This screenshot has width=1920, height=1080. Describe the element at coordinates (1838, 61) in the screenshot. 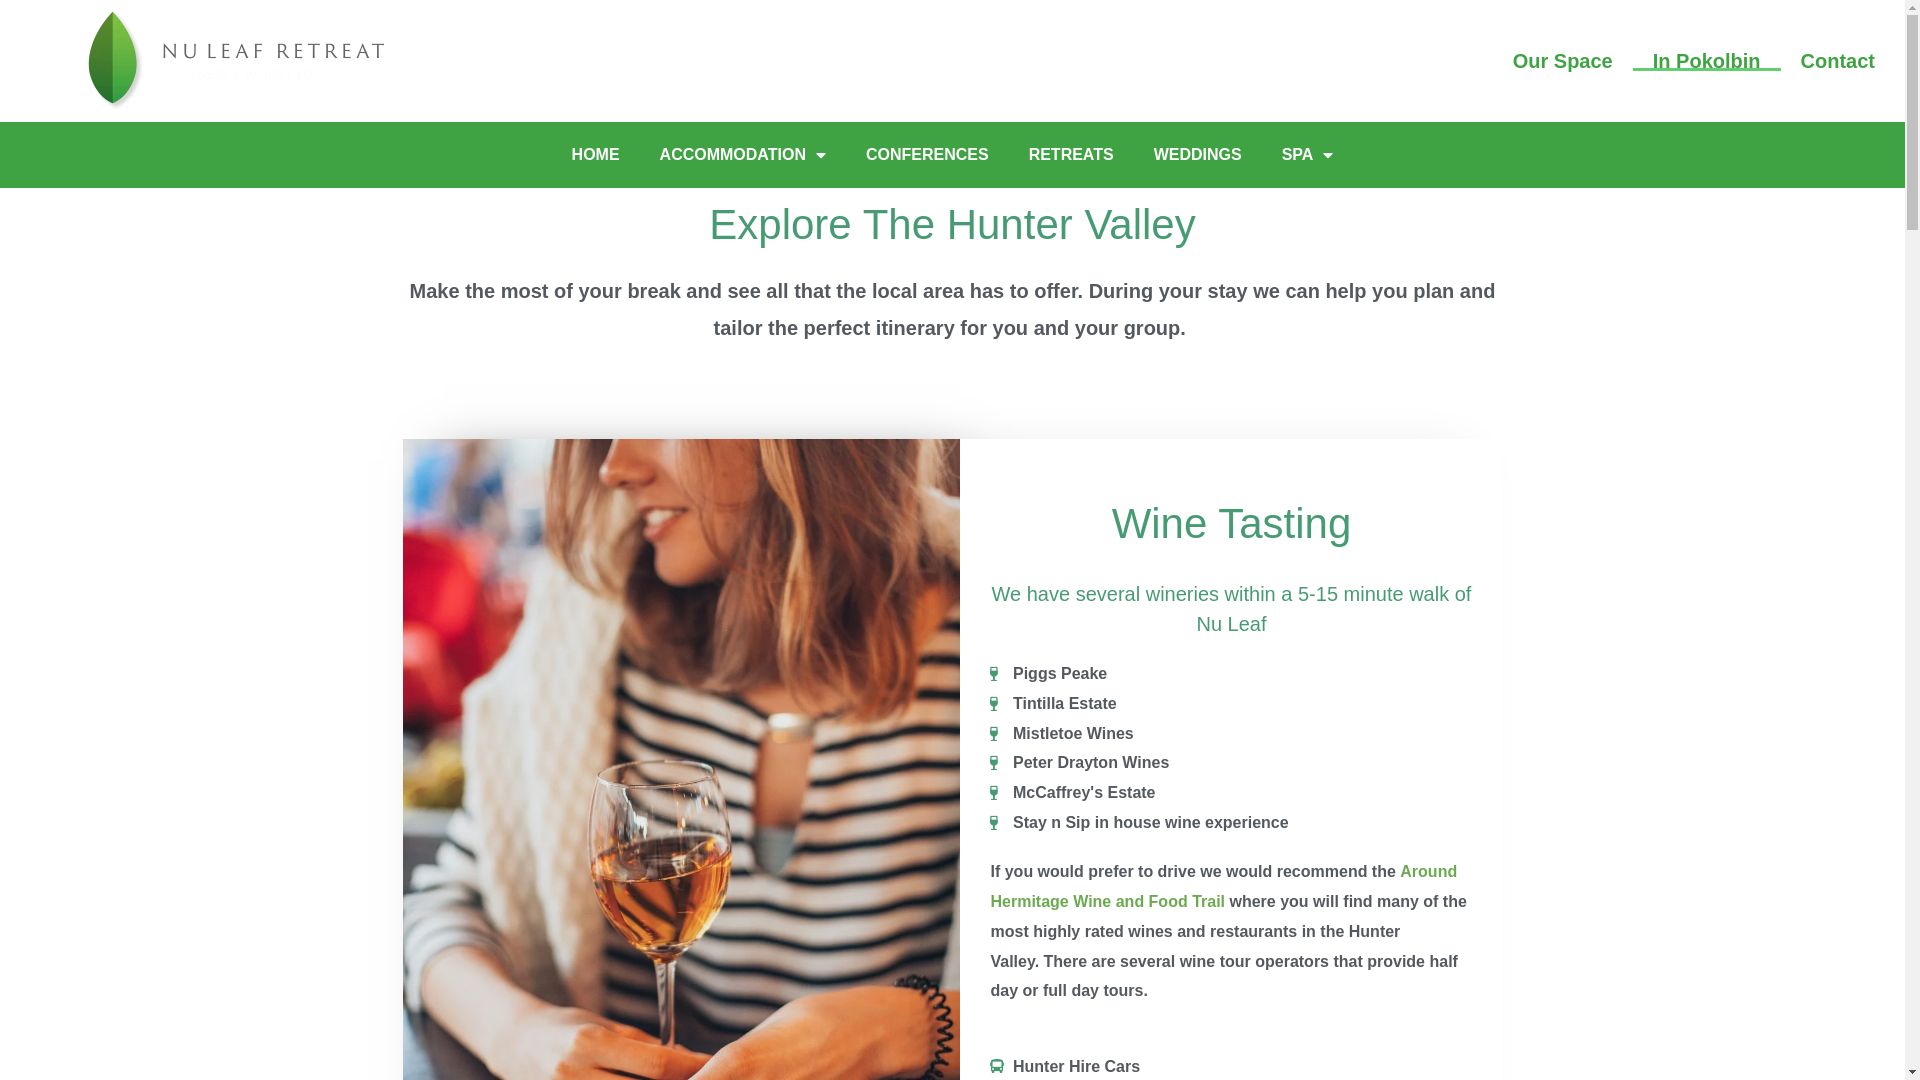

I see `Contact` at that location.